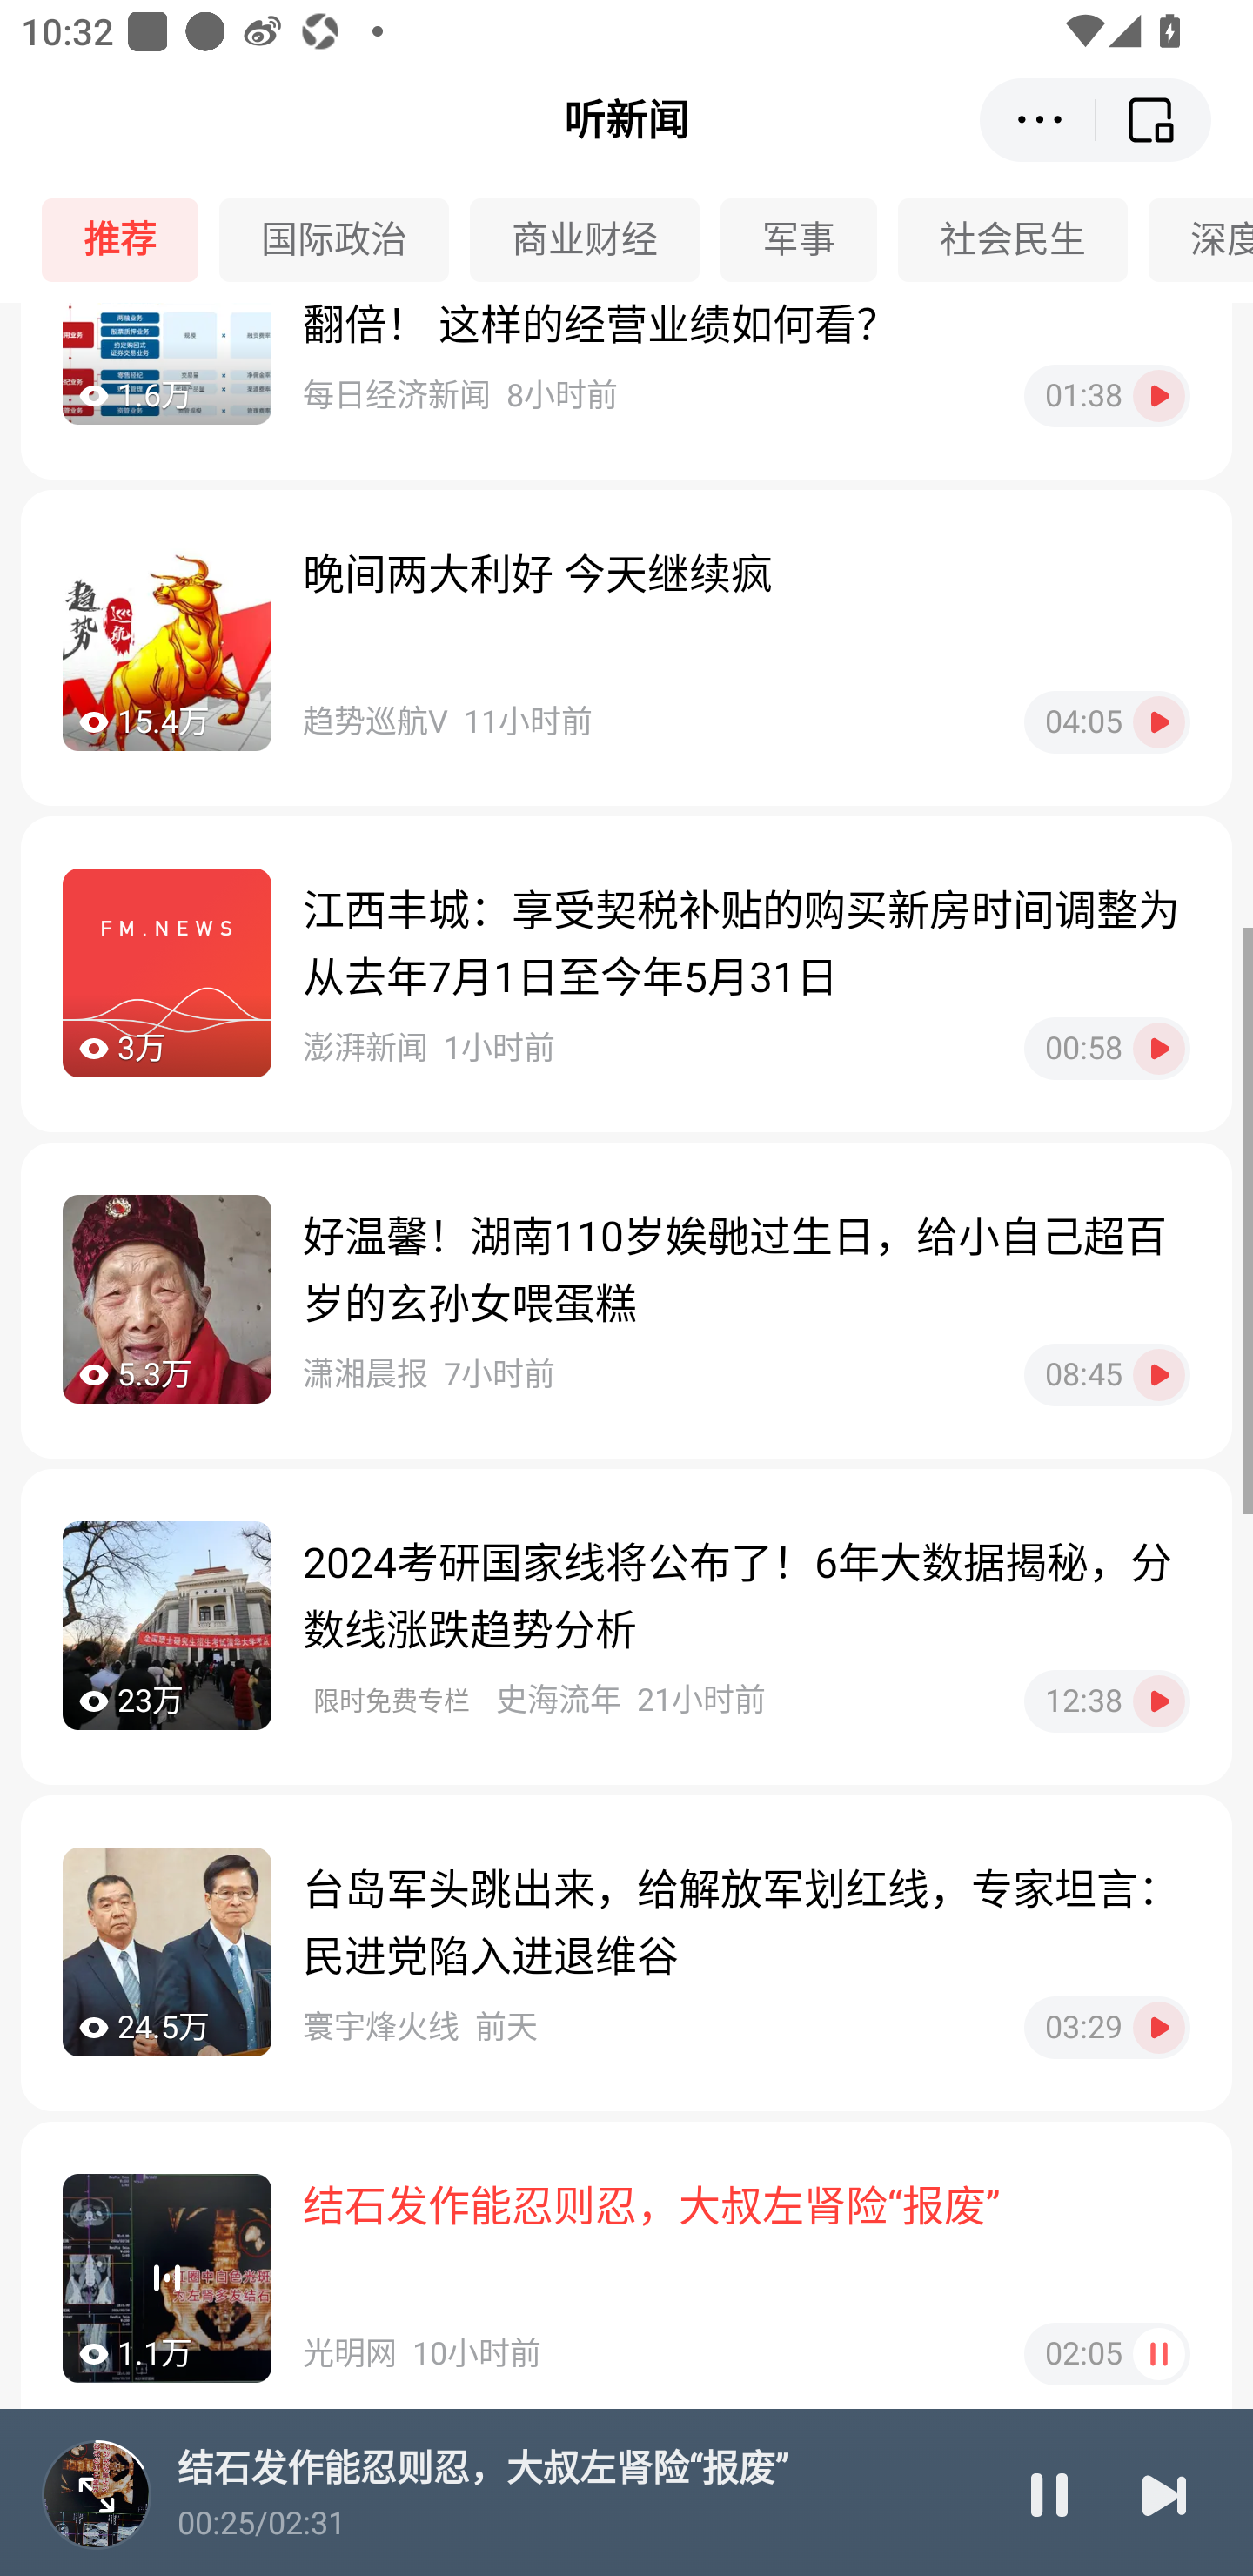 This screenshot has height=2576, width=1253. I want to click on 1.1万 结石发作能忍则忍，大叔左肾险“报废” 光明网10小时前 02:05, so click(626, 2280).